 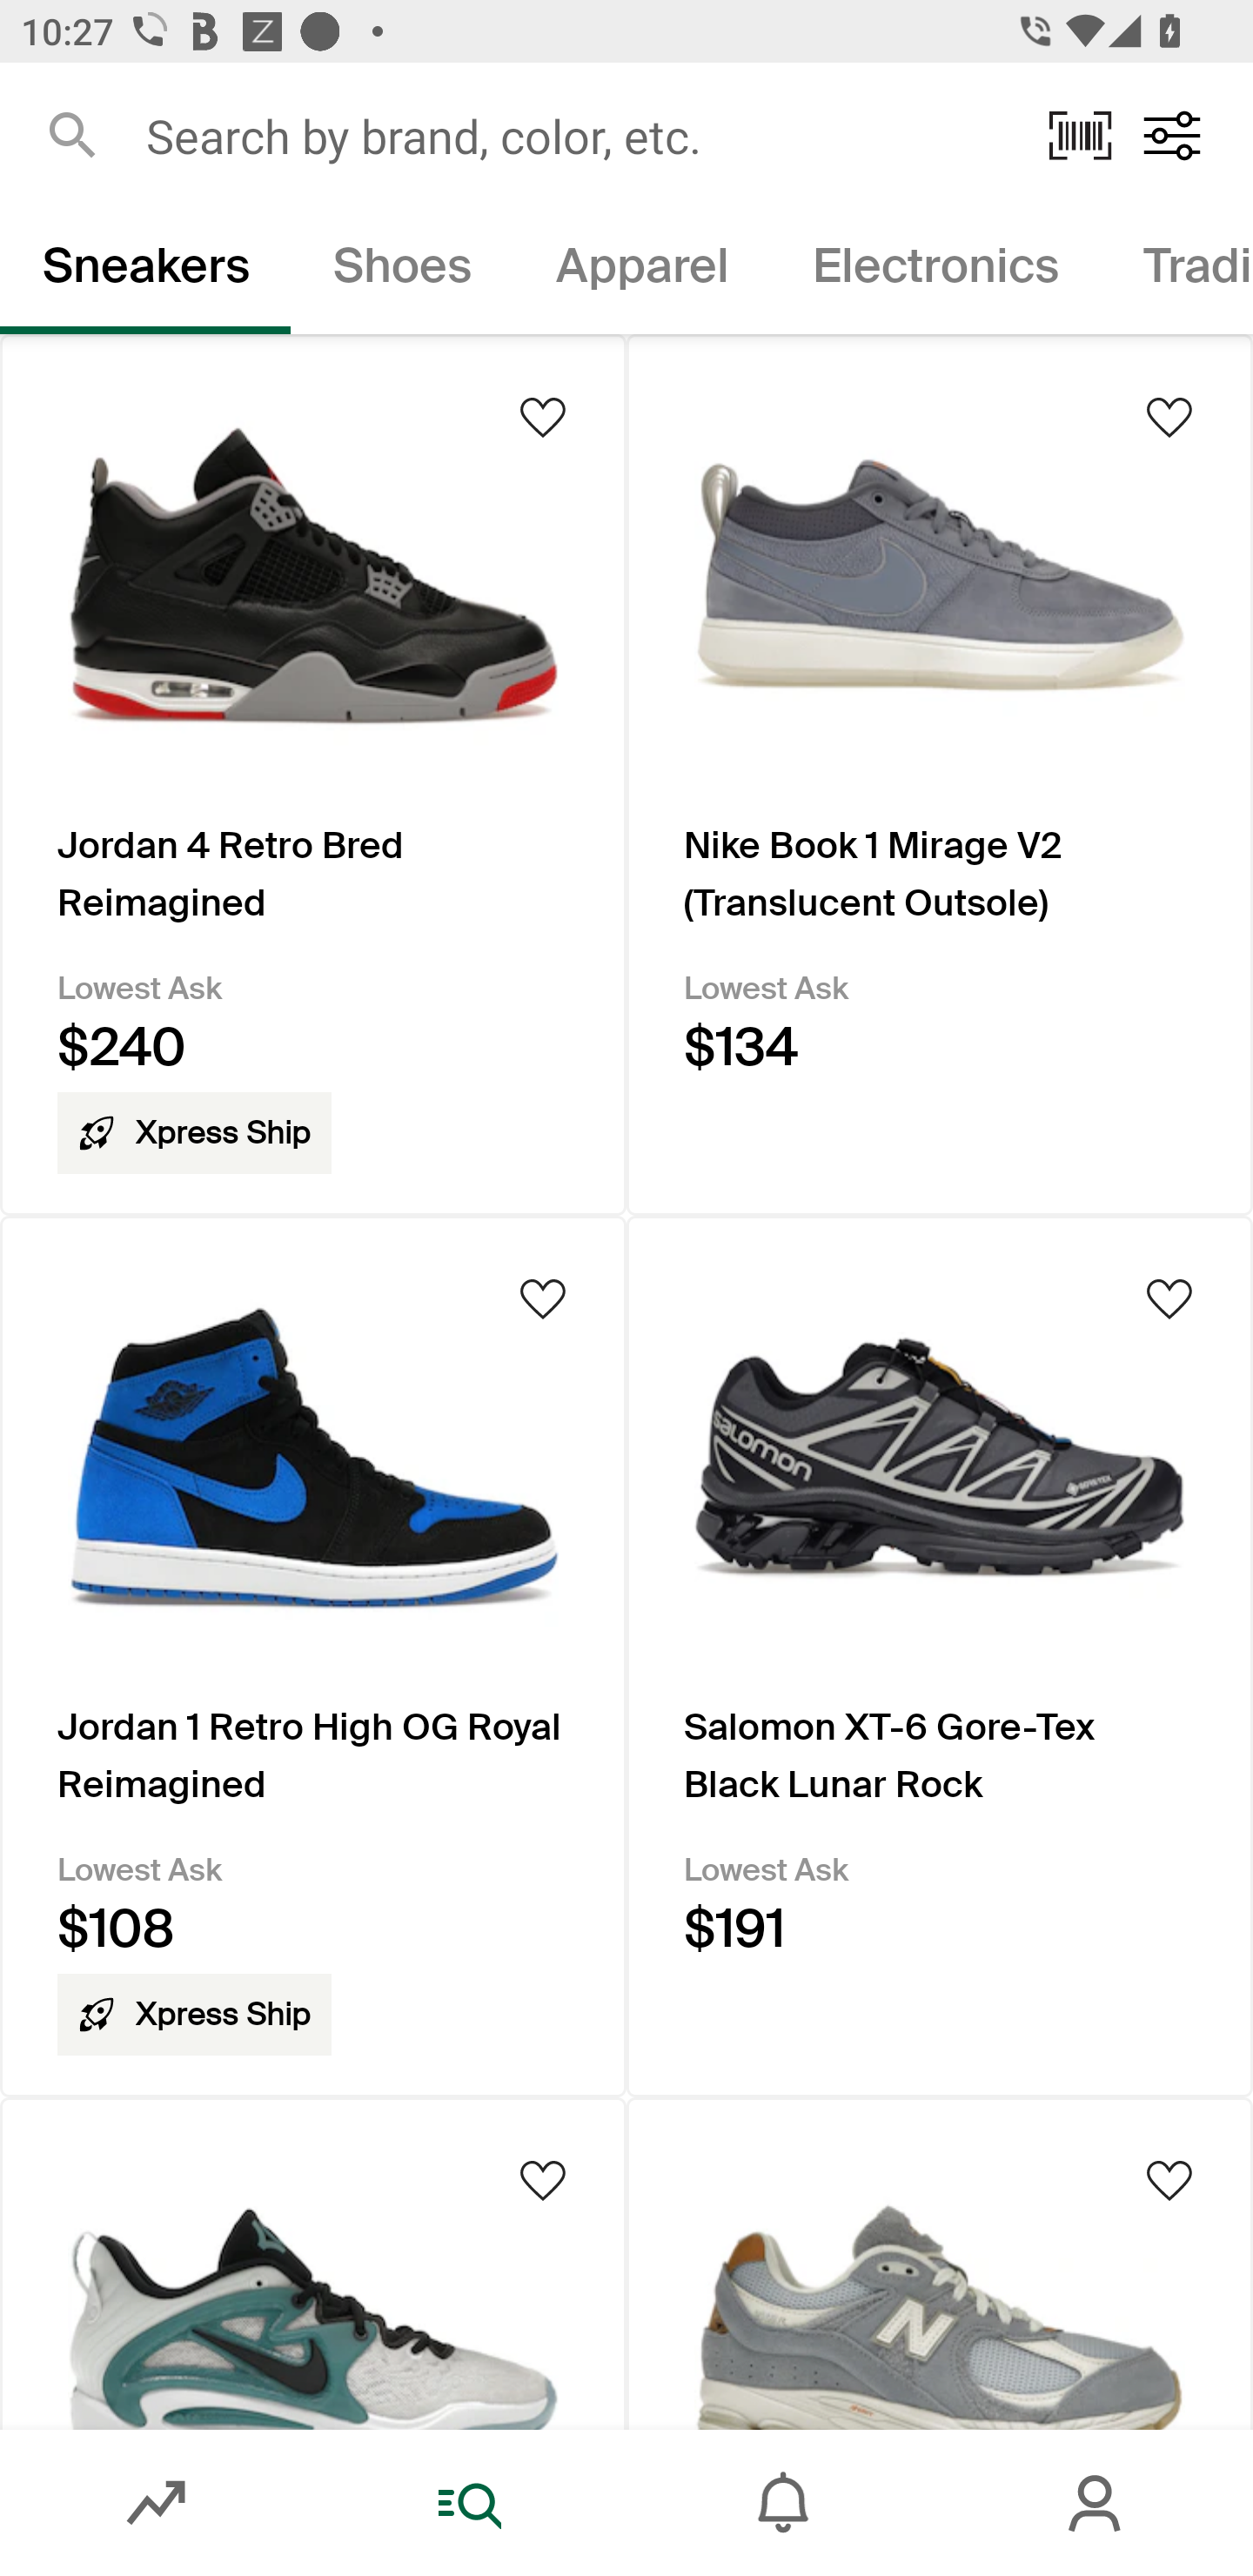 What do you see at coordinates (402, 272) in the screenshot?
I see `Shoes` at bounding box center [402, 272].